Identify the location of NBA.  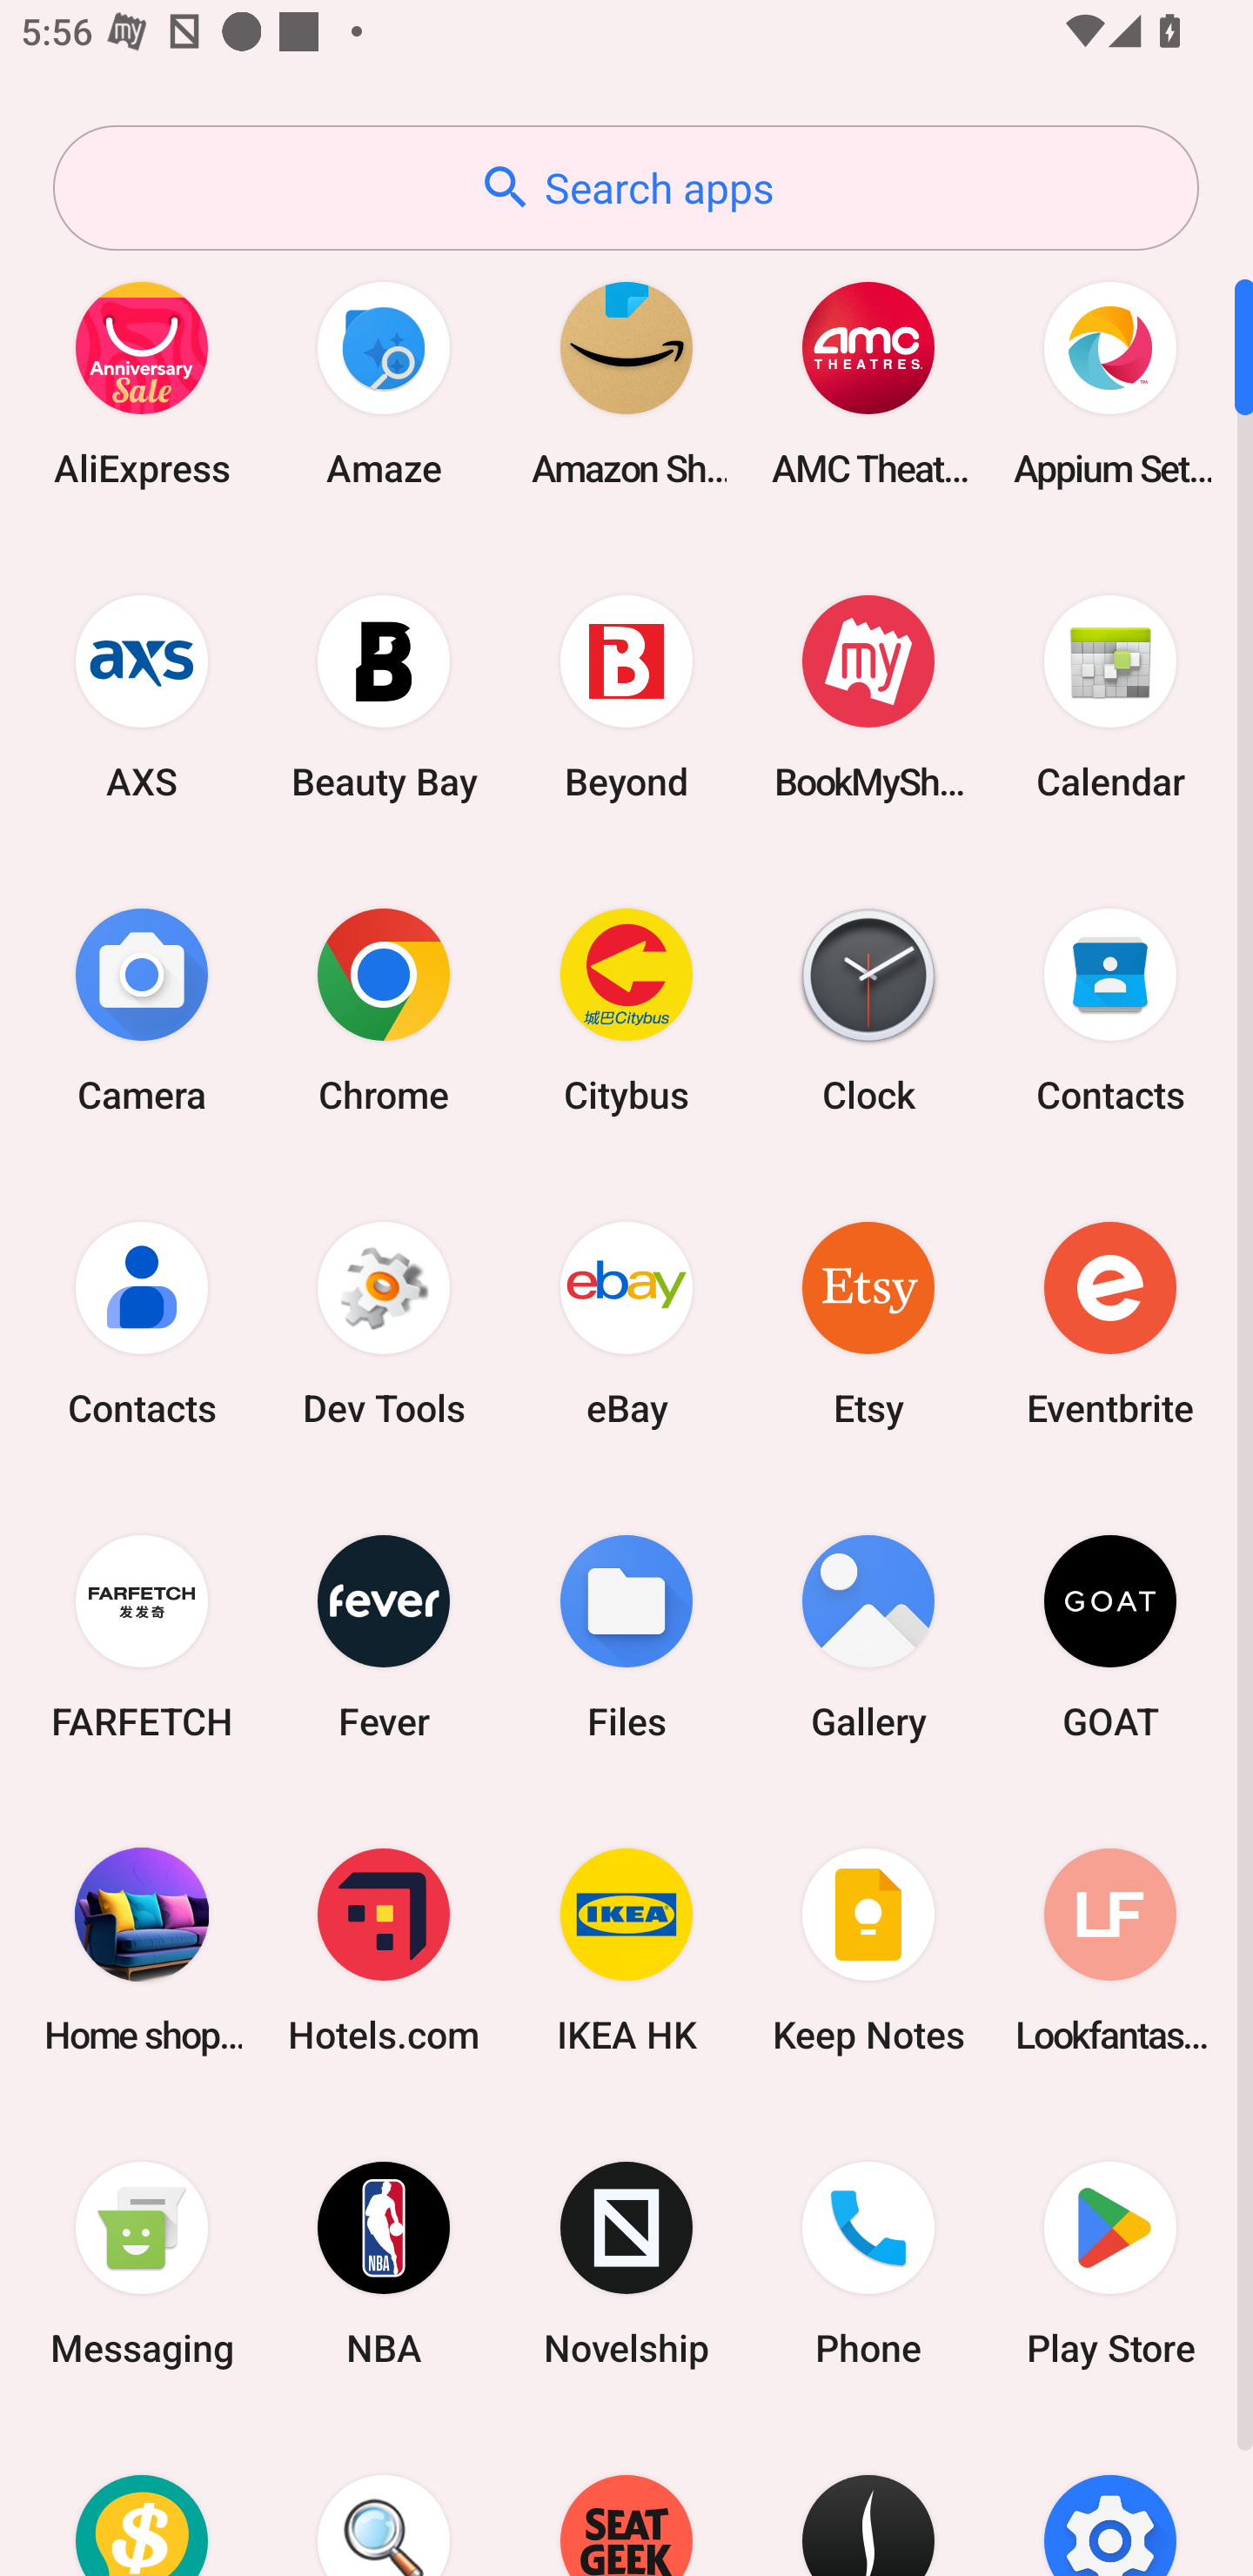
(384, 2264).